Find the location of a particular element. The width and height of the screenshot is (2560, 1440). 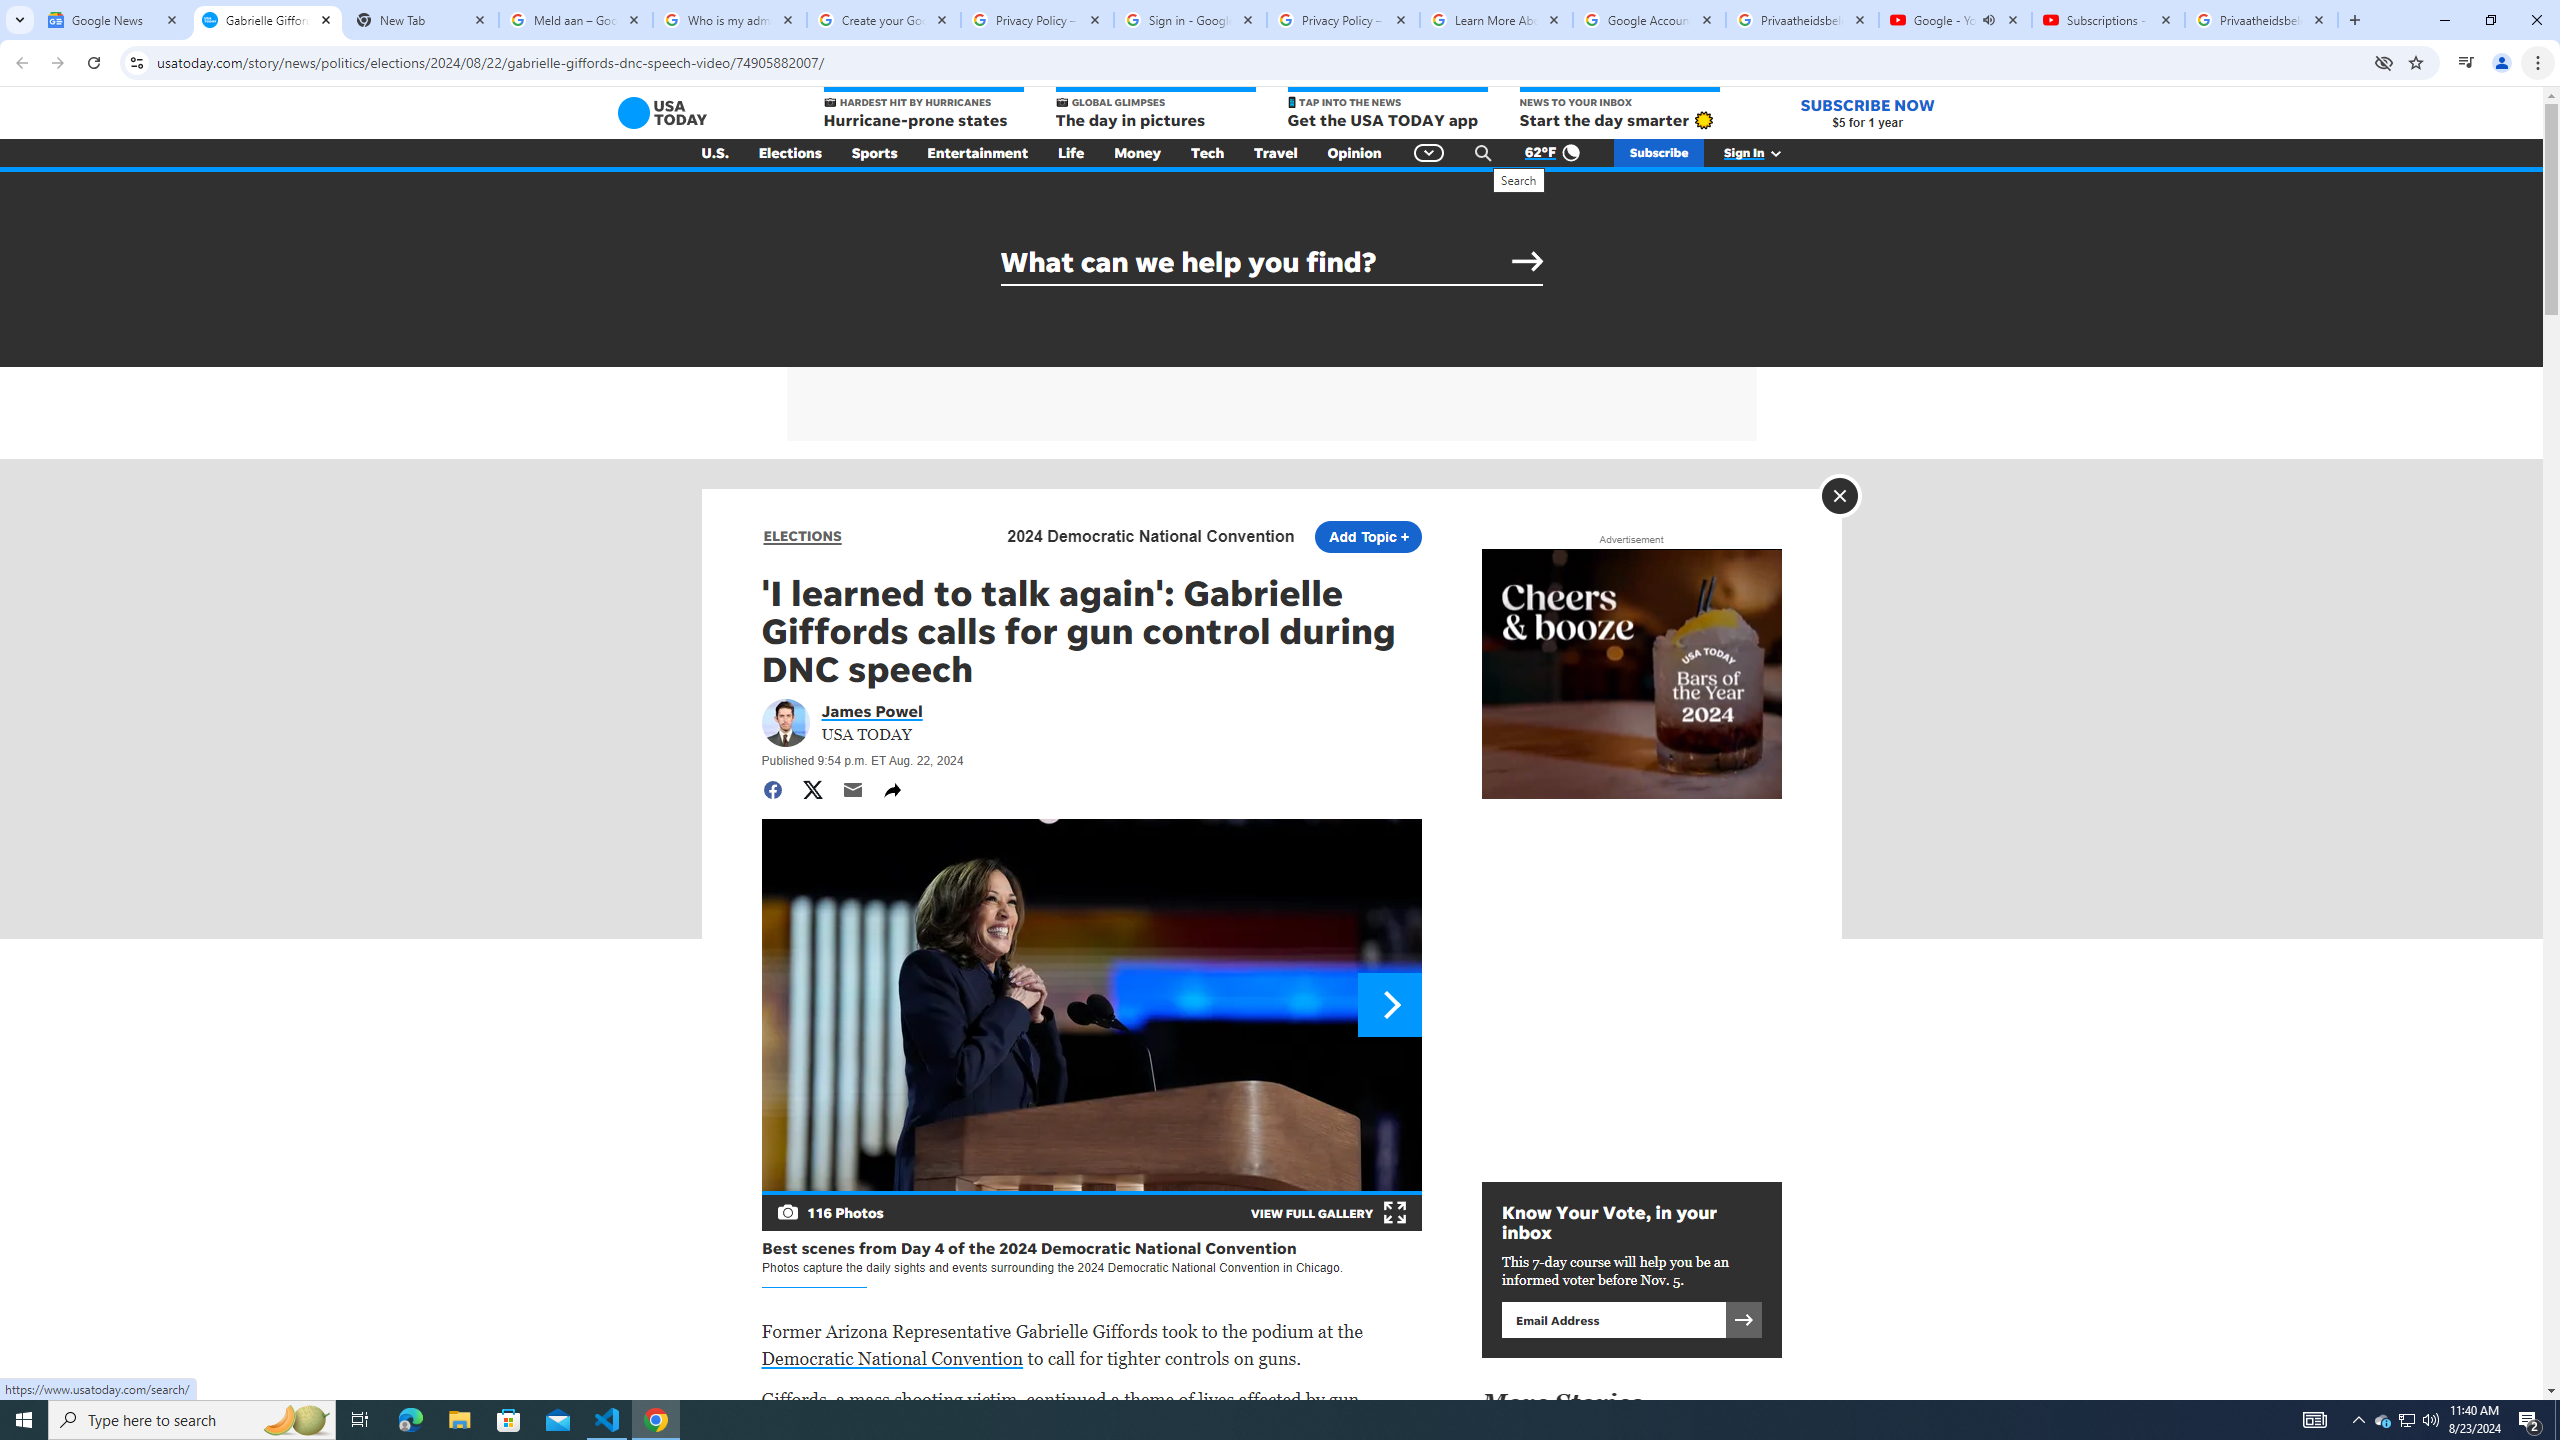

Global Navigation is located at coordinates (1428, 153).